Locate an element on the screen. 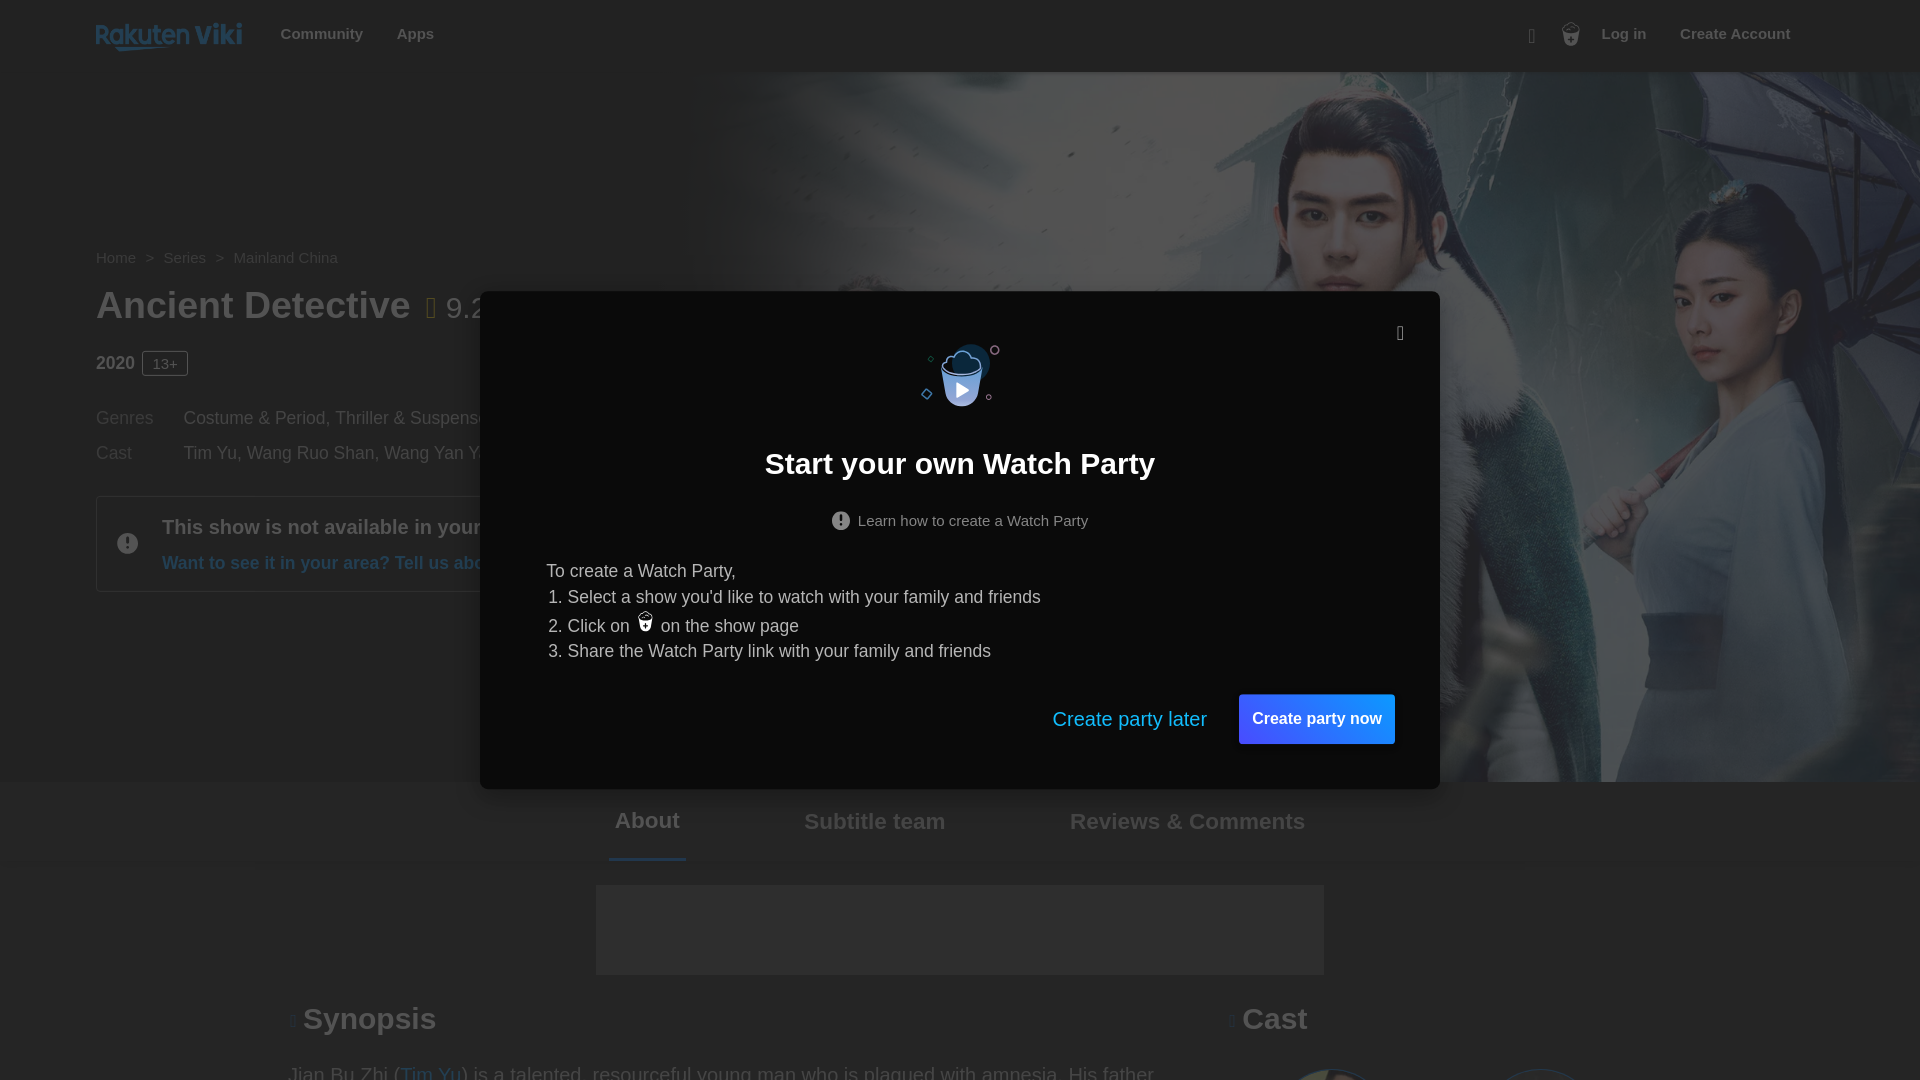 This screenshot has width=1920, height=1080. Ma Zhe Han is located at coordinates (566, 452).